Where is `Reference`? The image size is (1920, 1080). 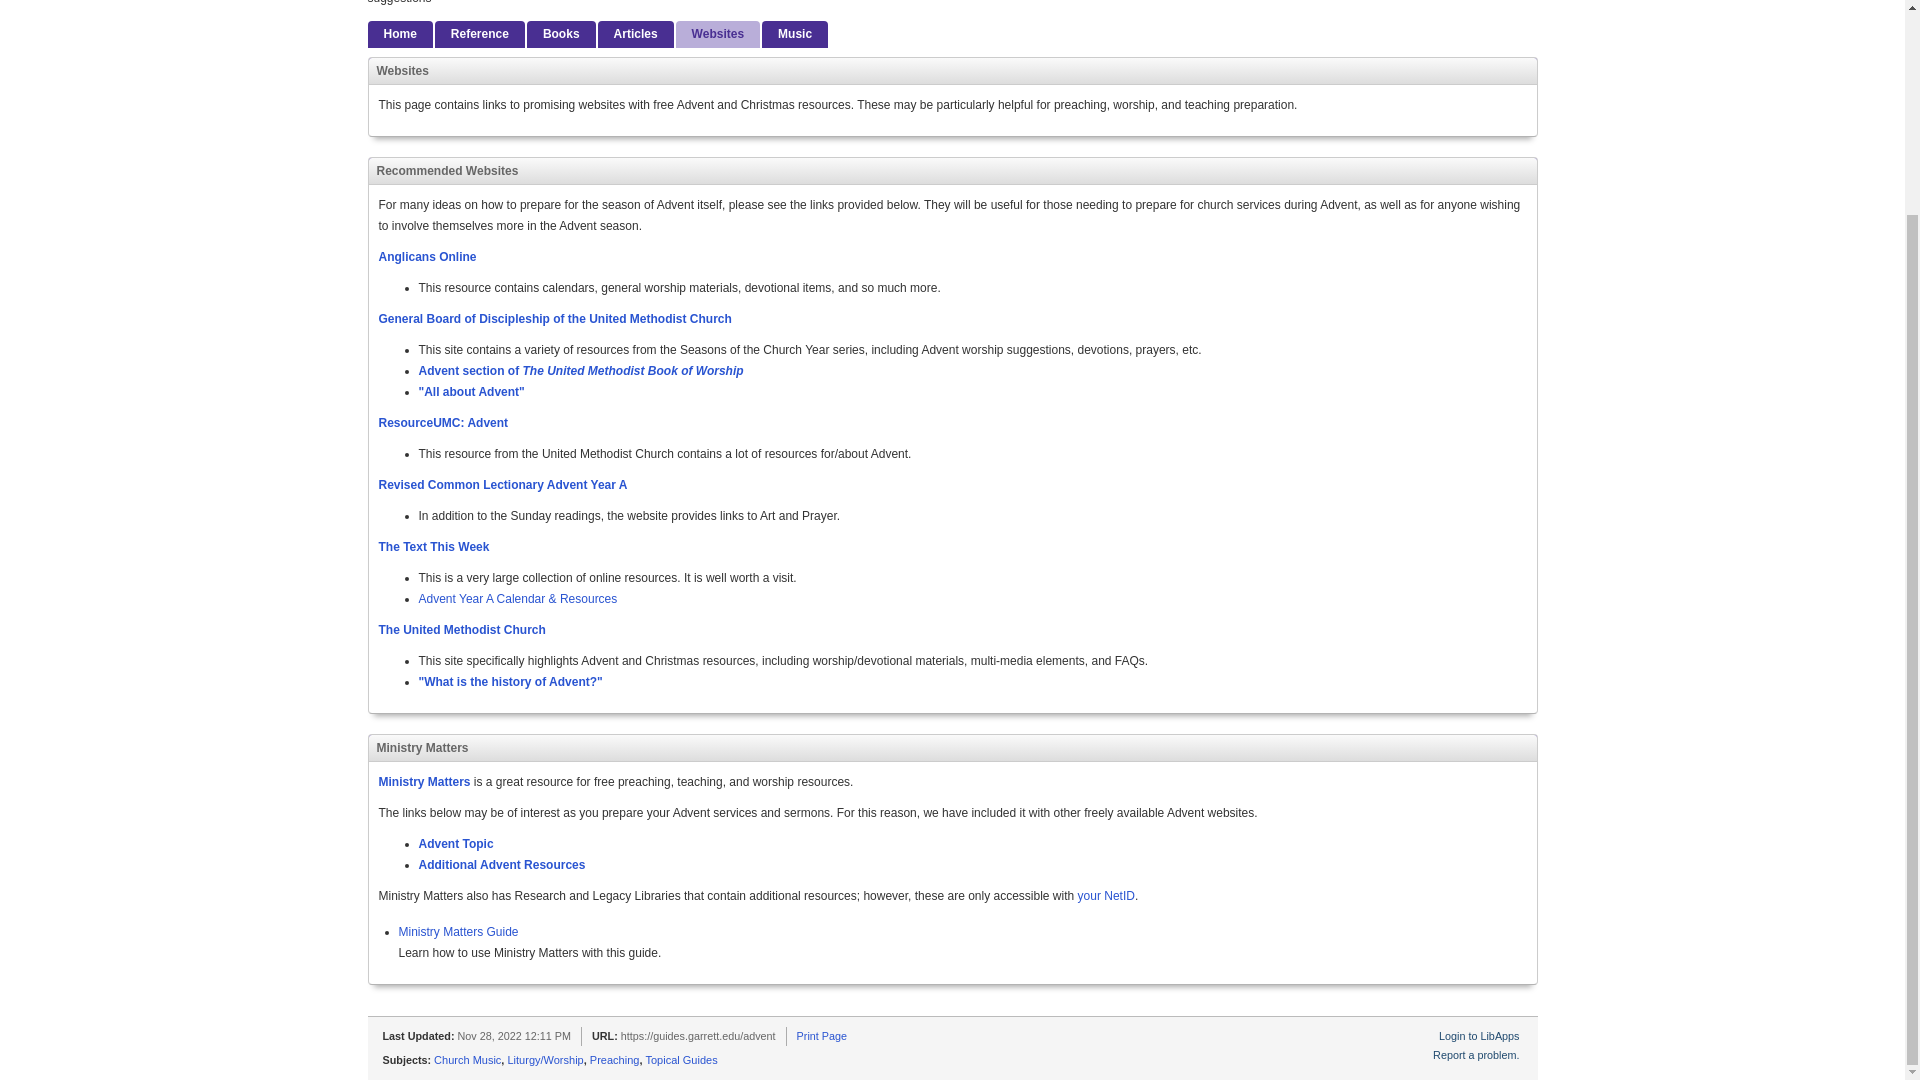
Reference is located at coordinates (480, 34).